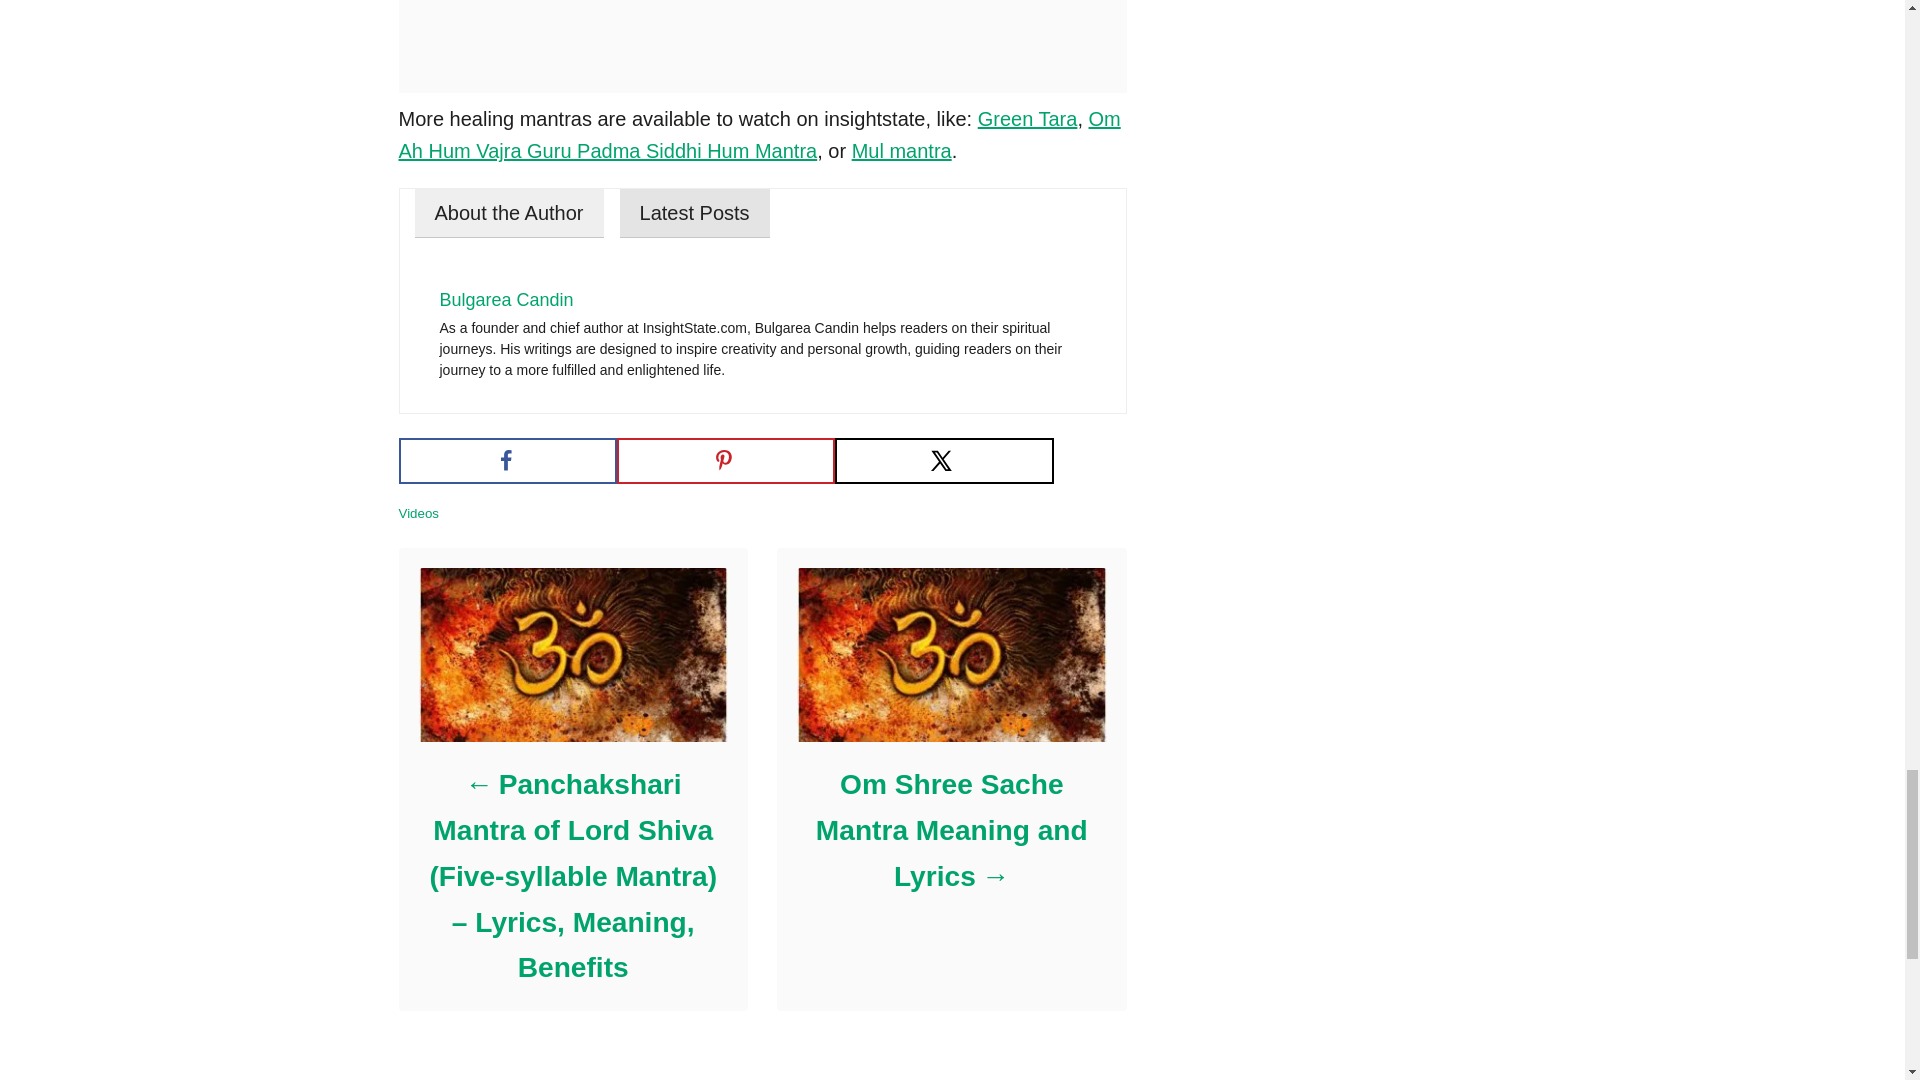  What do you see at coordinates (944, 460) in the screenshot?
I see `Share on X` at bounding box center [944, 460].